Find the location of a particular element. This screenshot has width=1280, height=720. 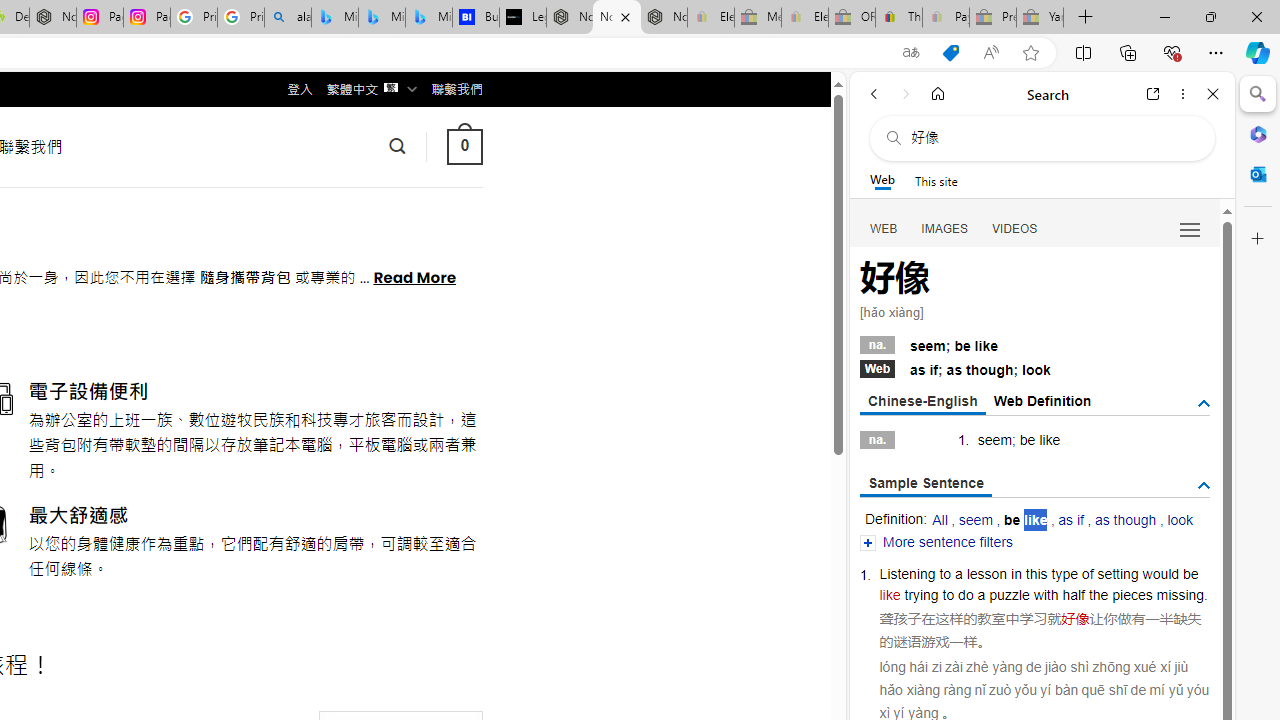

All is located at coordinates (940, 520).